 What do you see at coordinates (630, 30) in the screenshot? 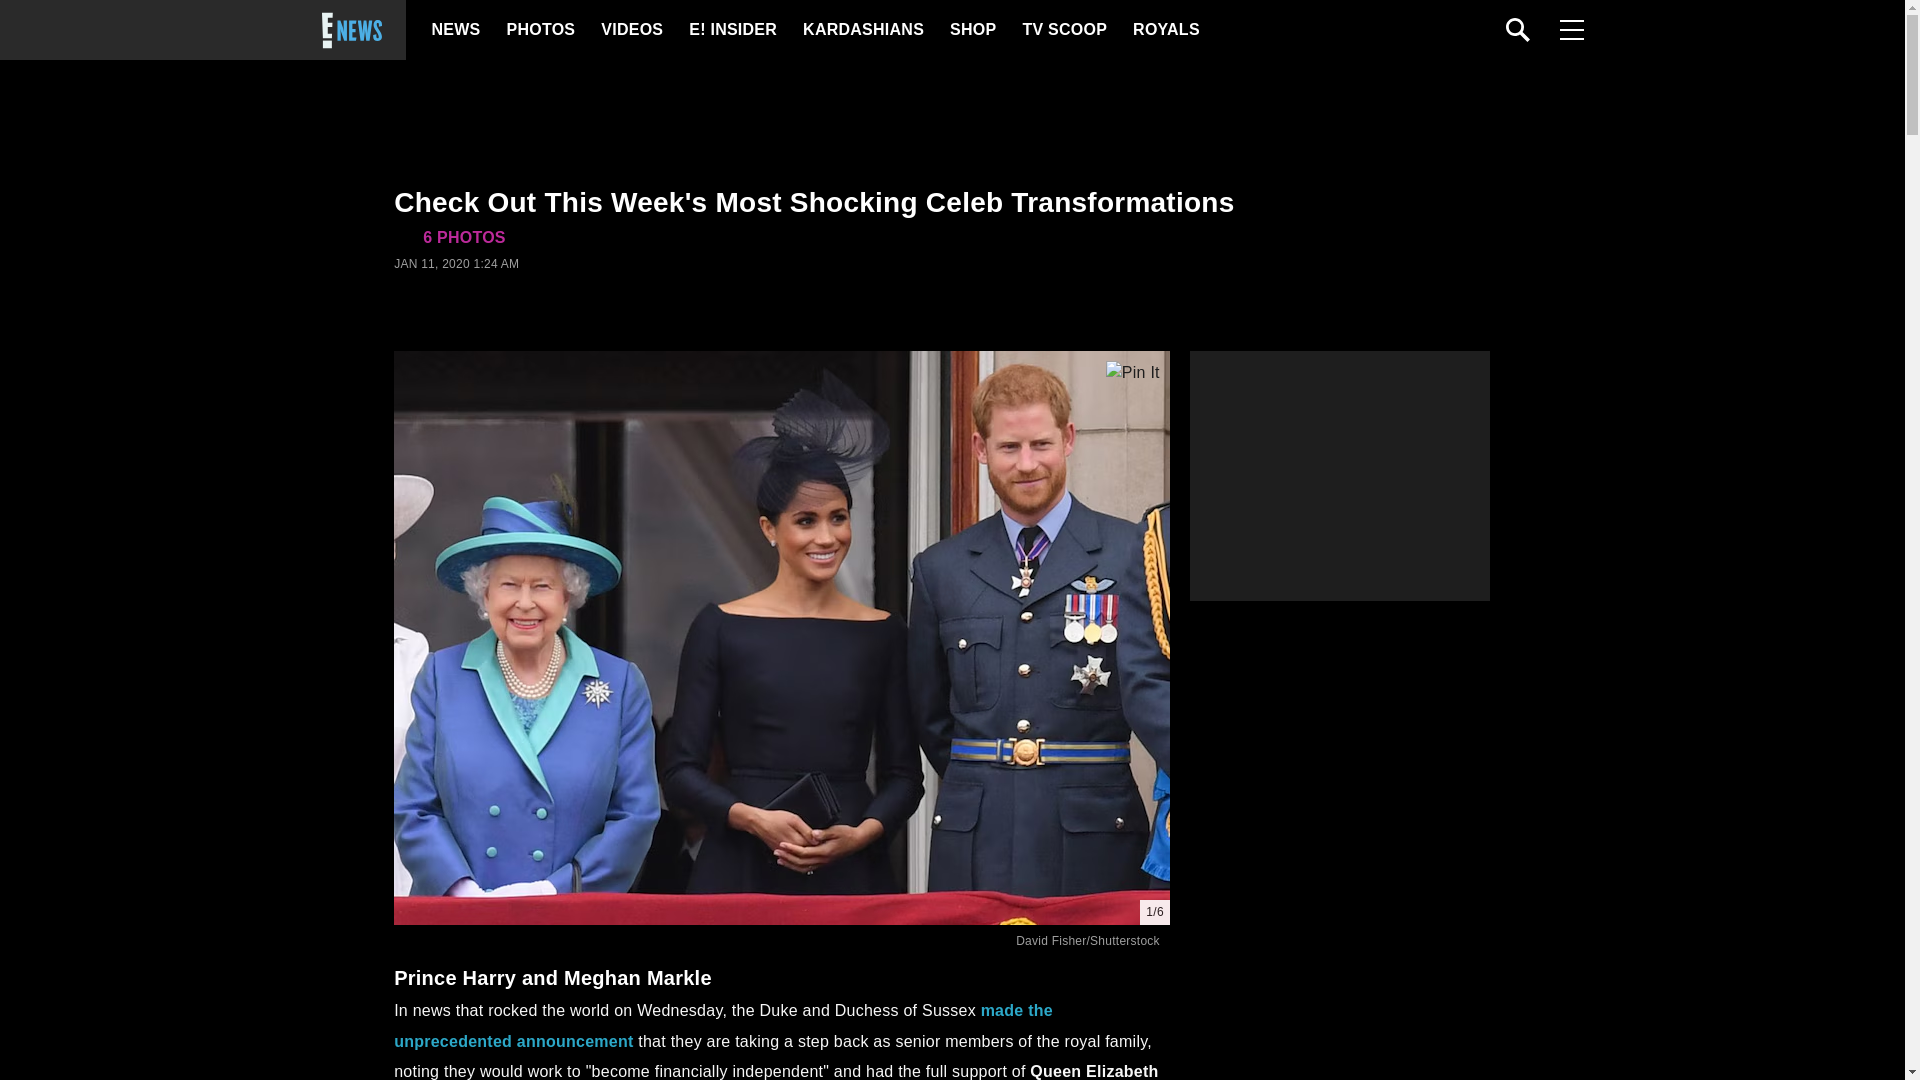
I see `VIDEOS` at bounding box center [630, 30].